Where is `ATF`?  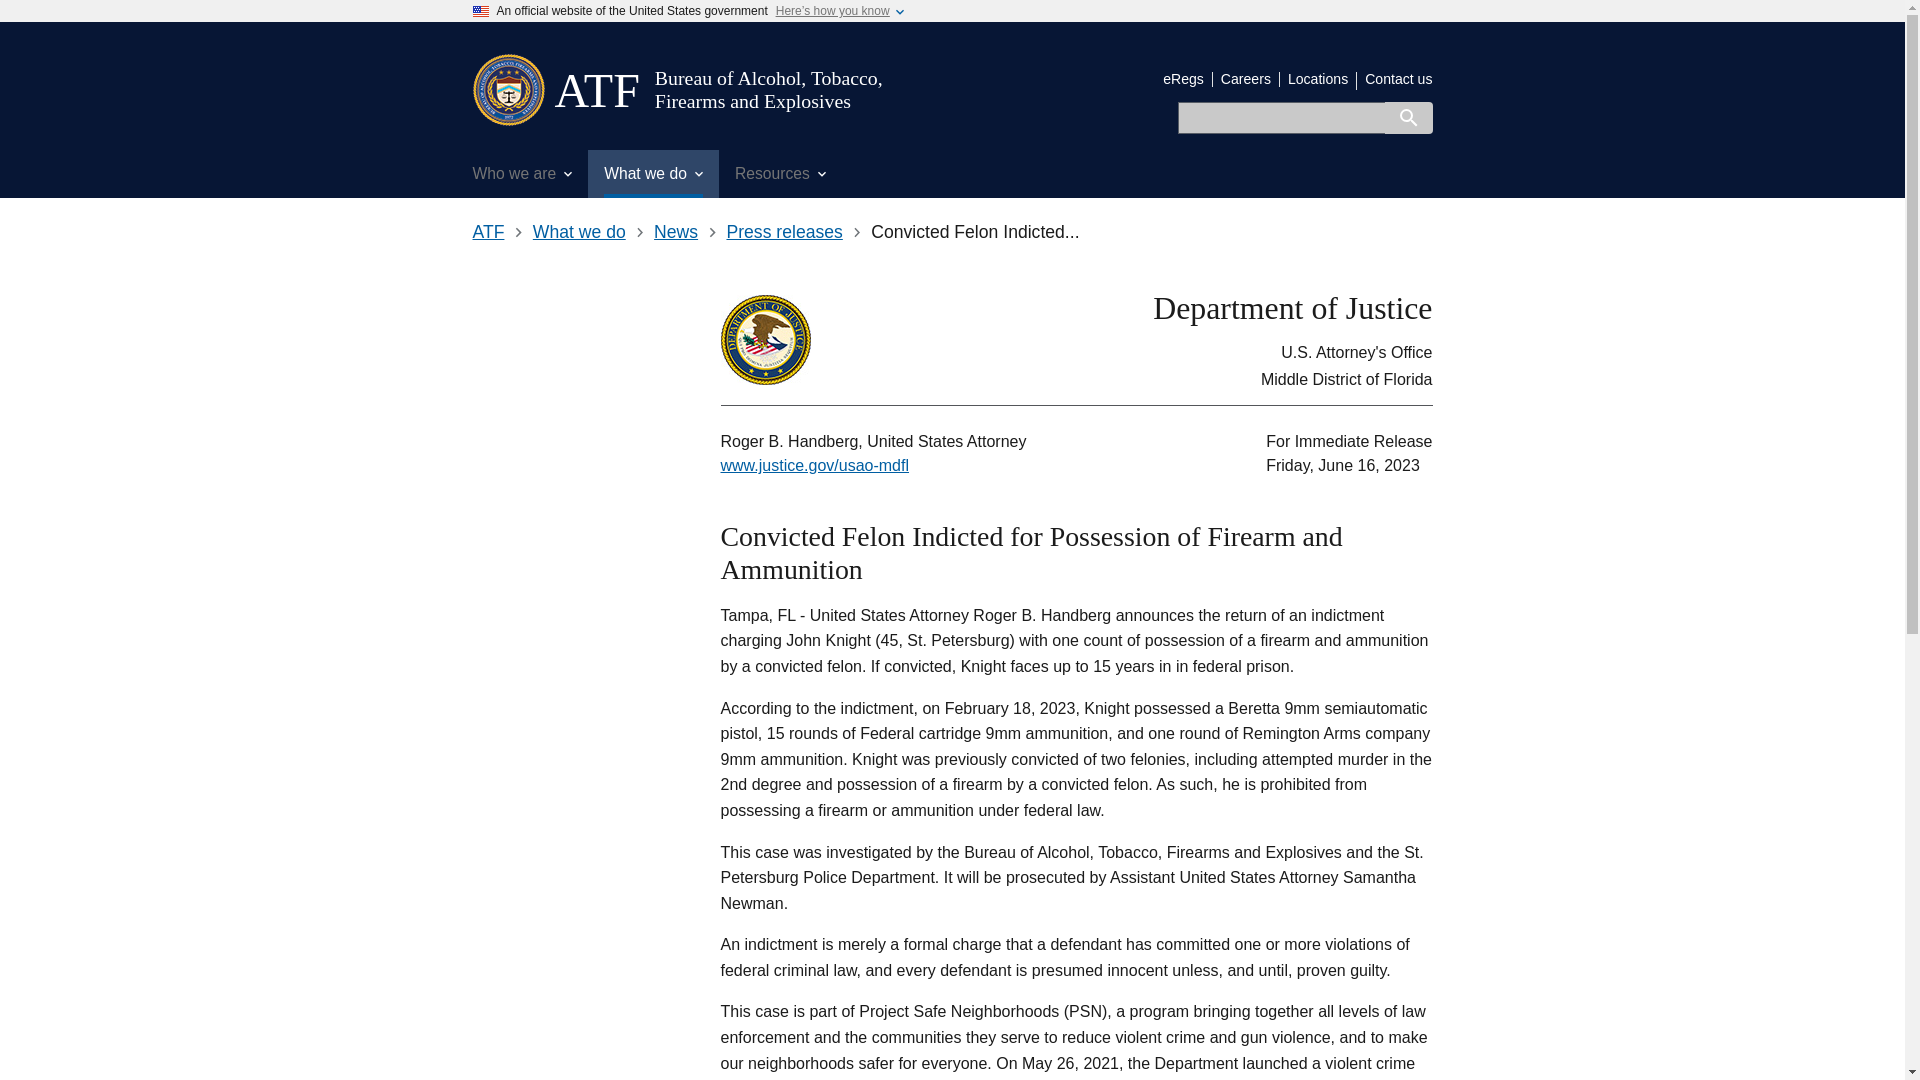 ATF is located at coordinates (488, 232).